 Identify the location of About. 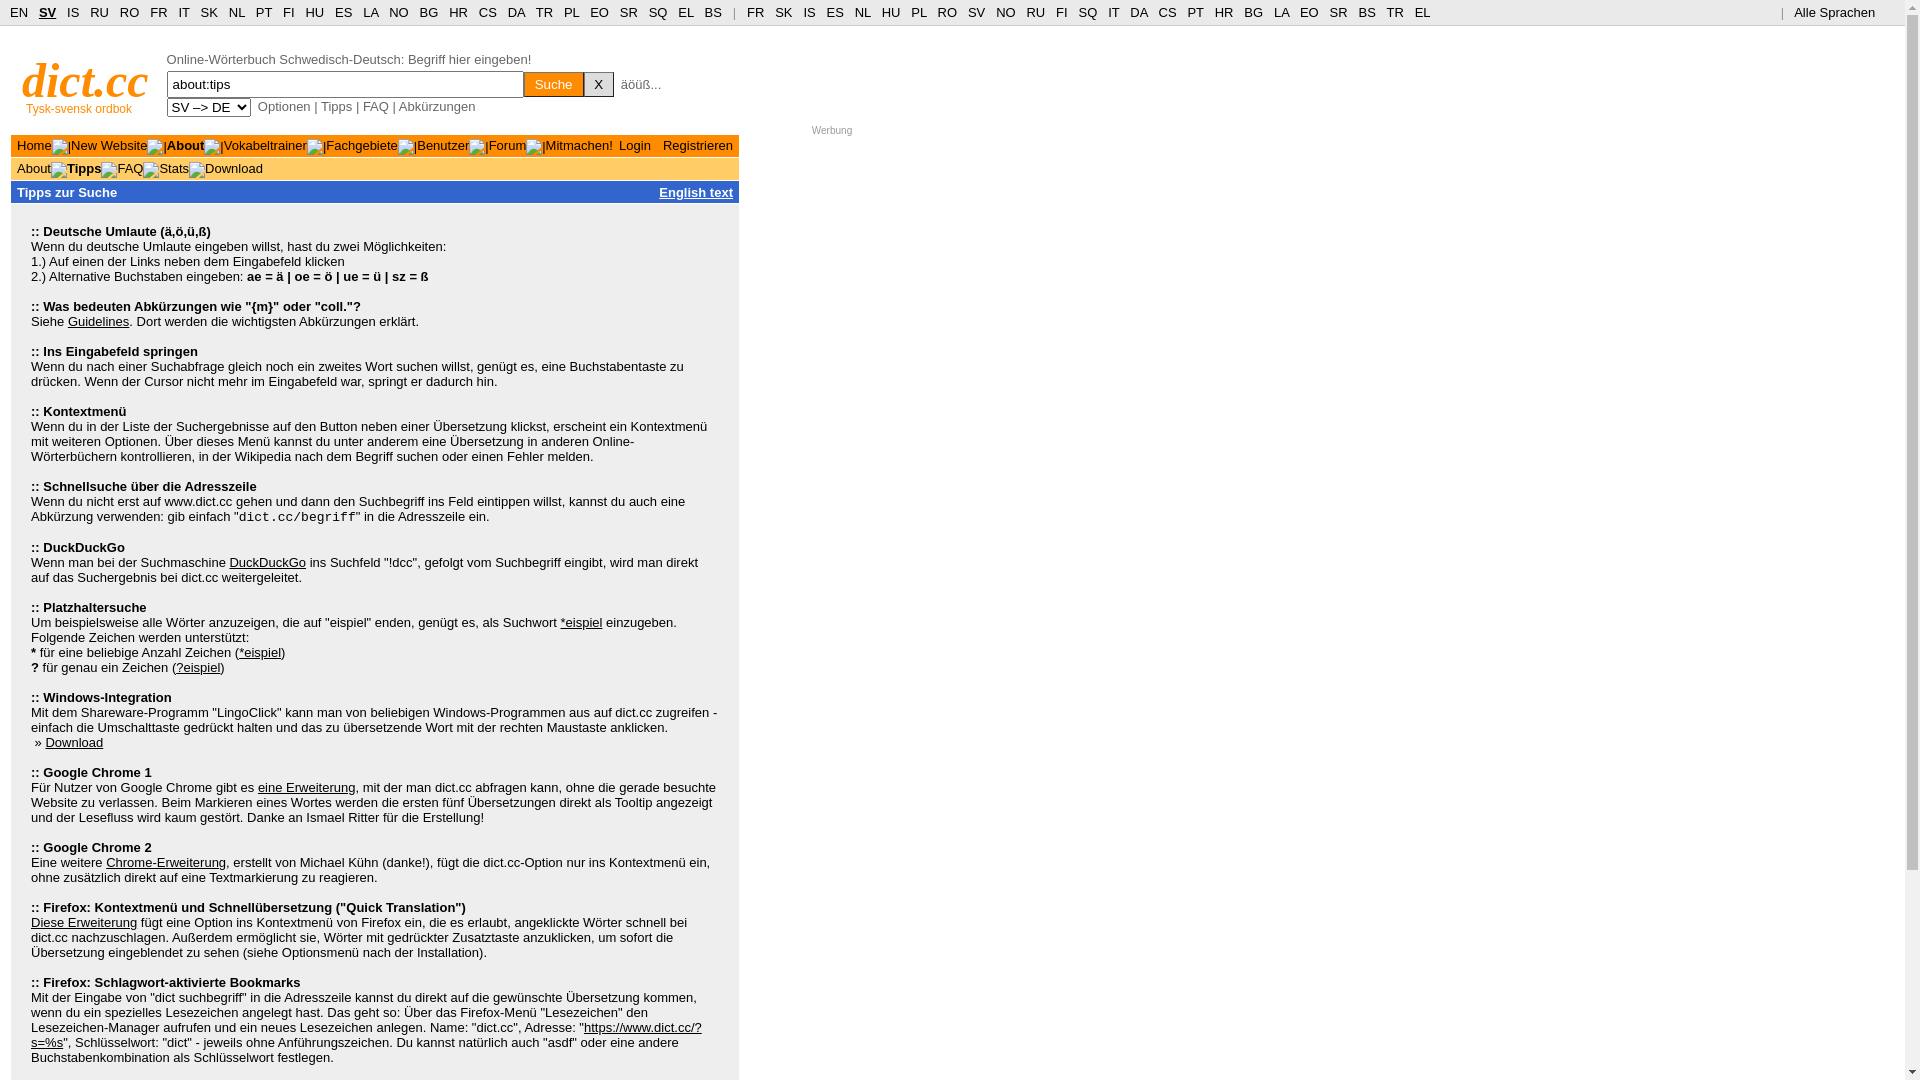
(34, 168).